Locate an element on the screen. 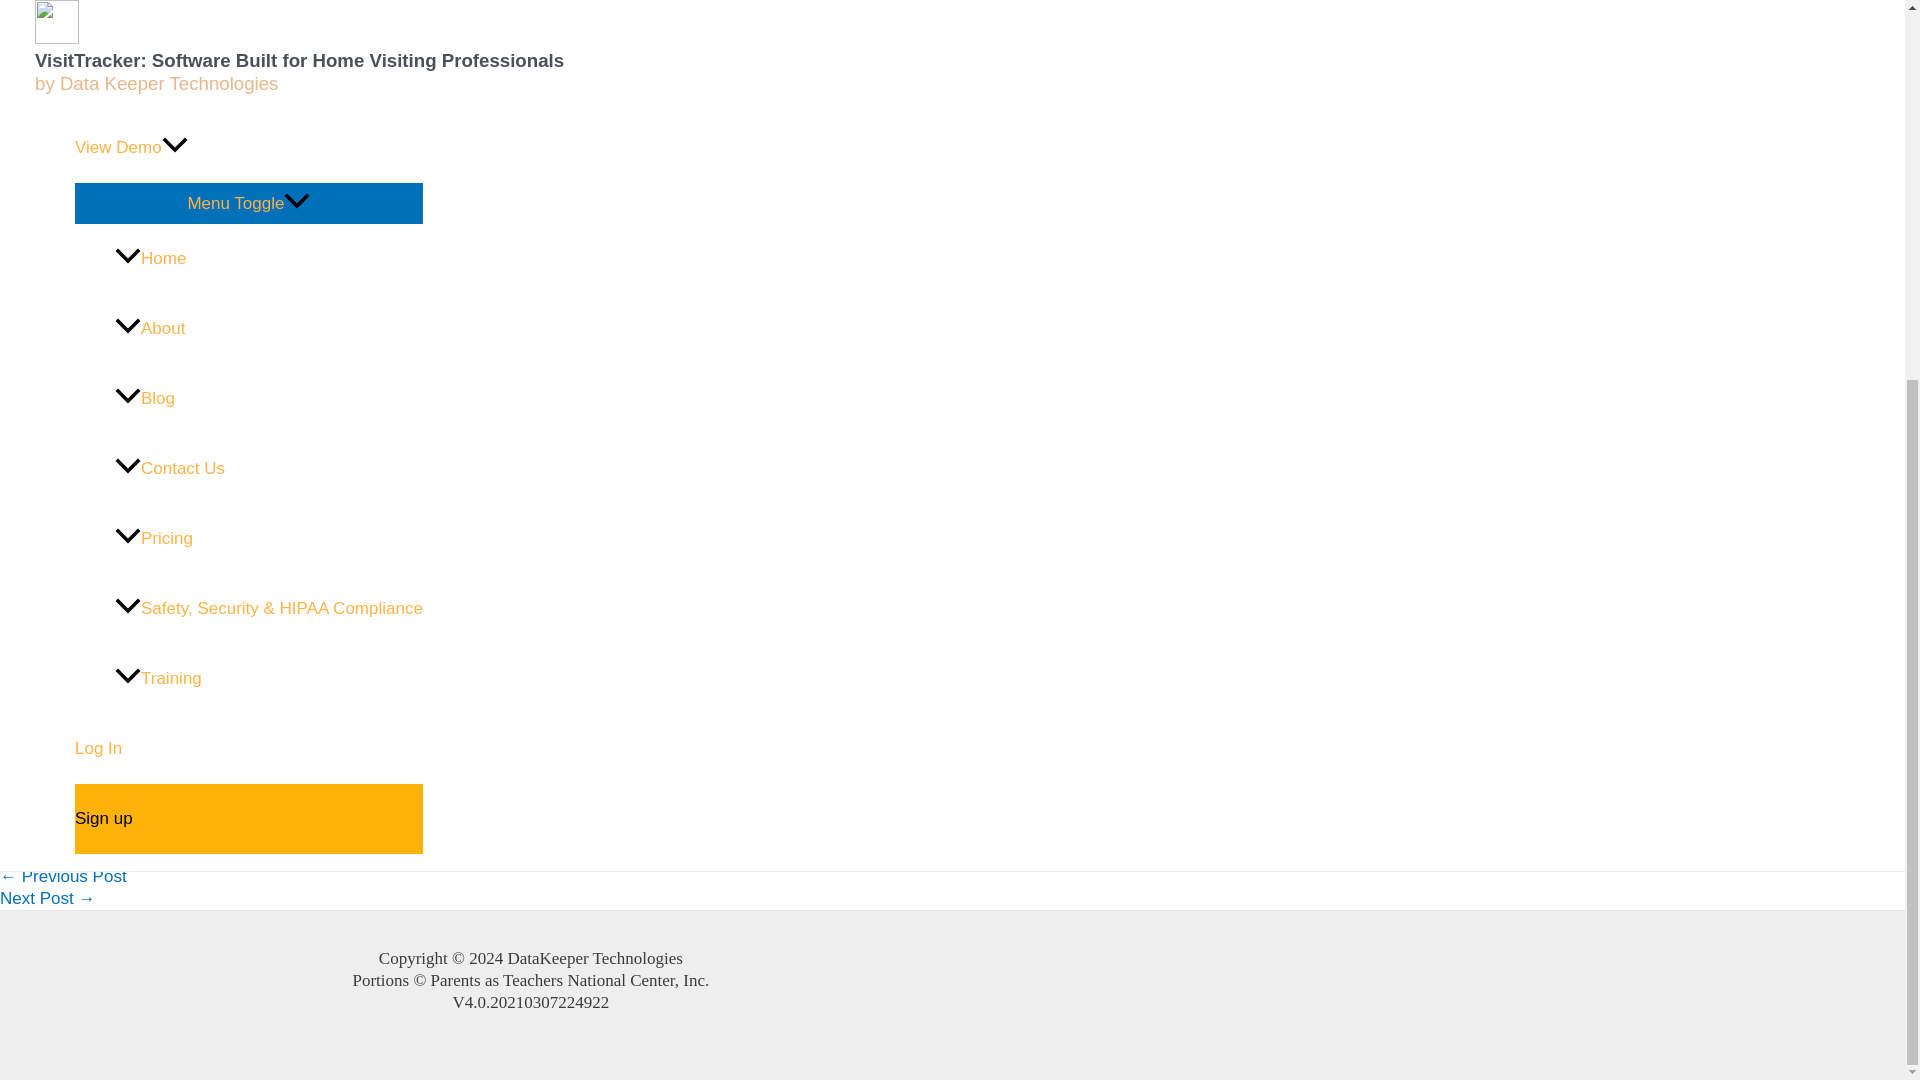 The width and height of the screenshot is (1920, 1080). Sign up is located at coordinates (248, 244).